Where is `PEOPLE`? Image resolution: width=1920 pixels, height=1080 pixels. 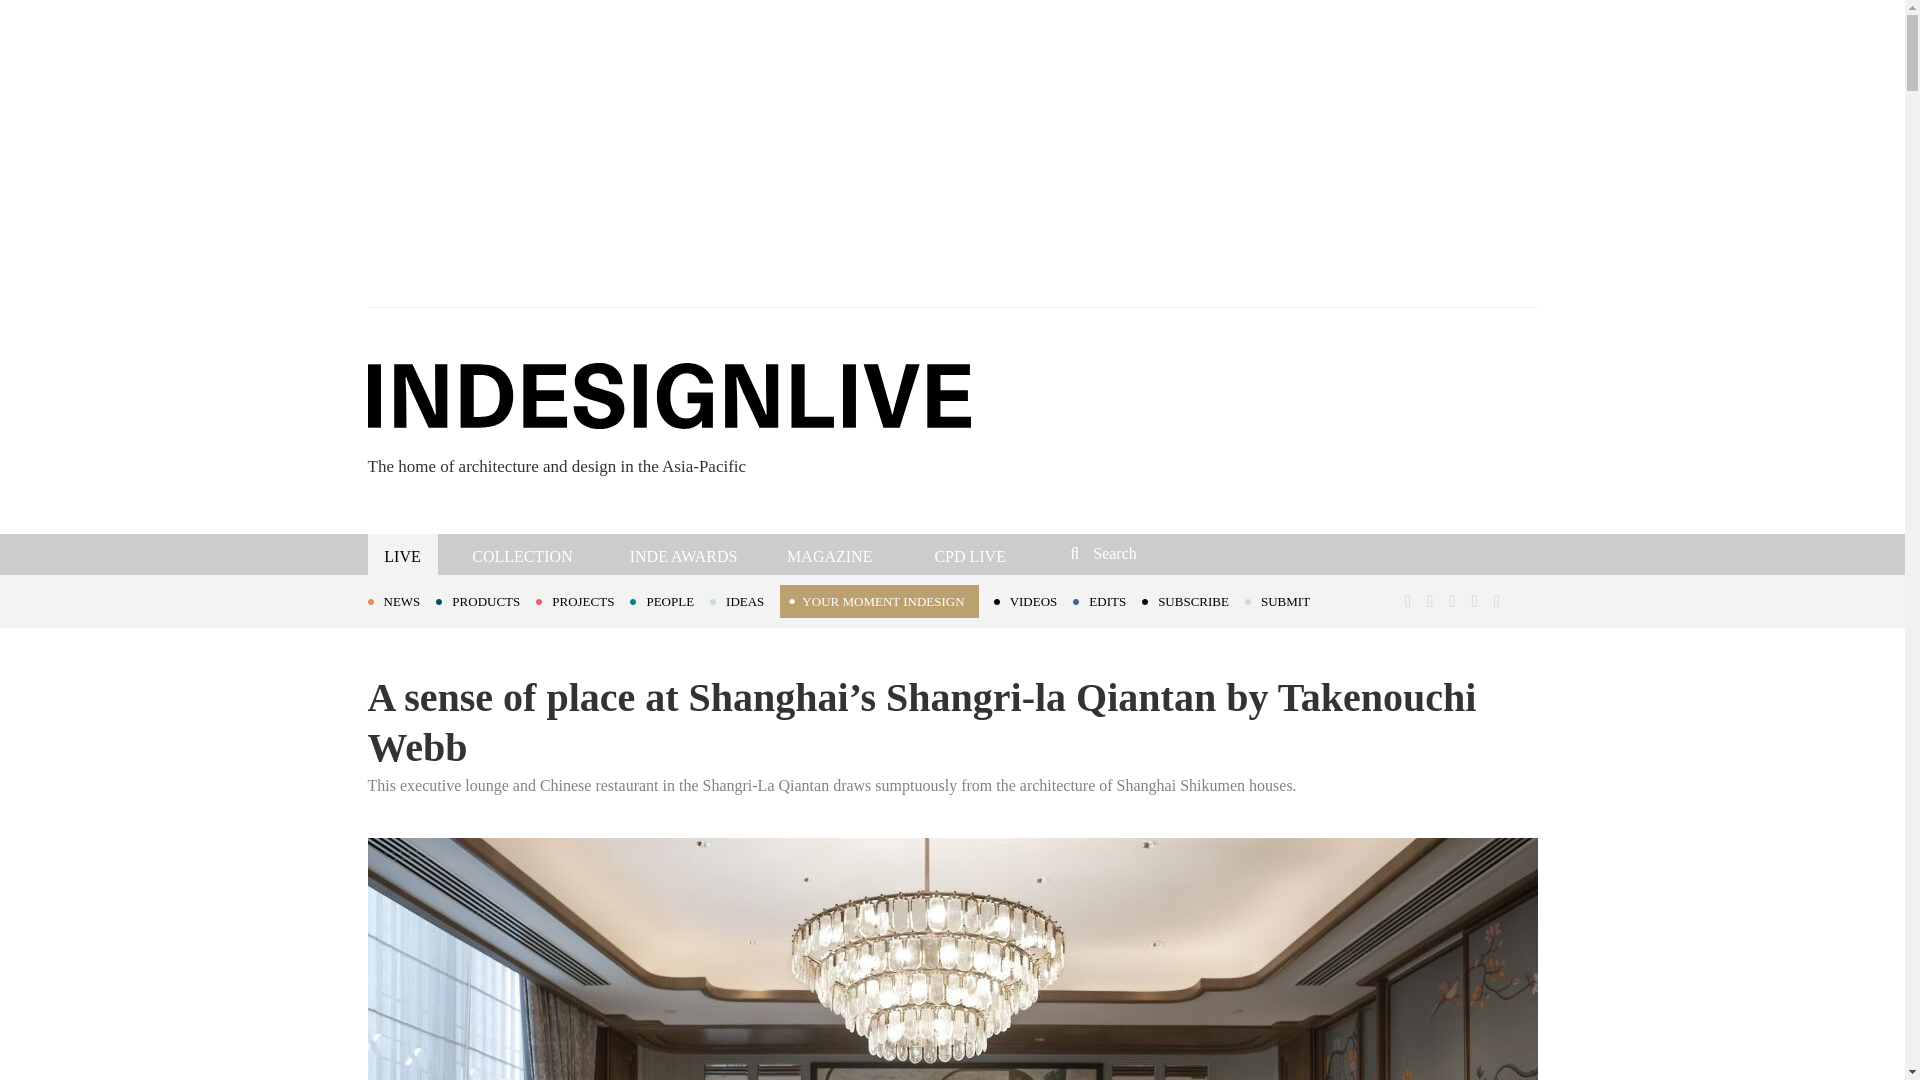 PEOPLE is located at coordinates (670, 600).